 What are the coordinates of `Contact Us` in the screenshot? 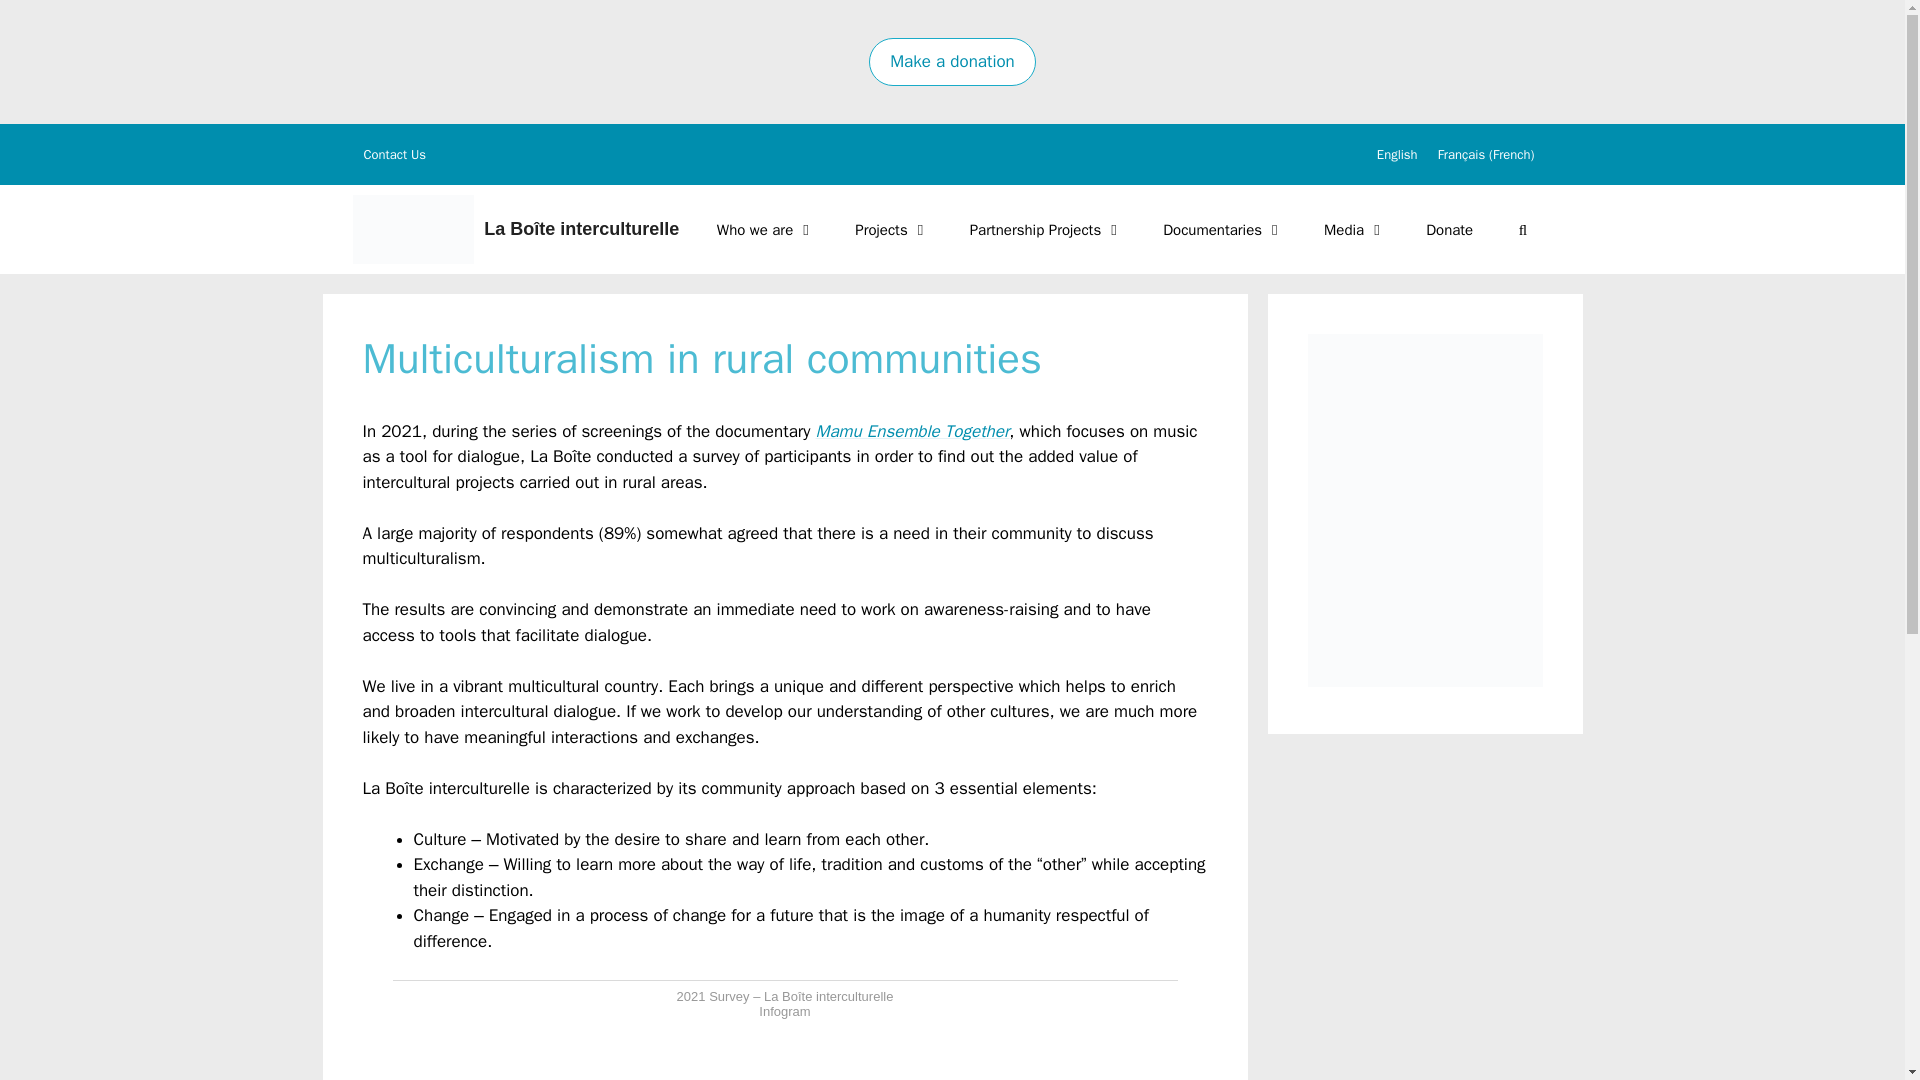 It's located at (395, 154).